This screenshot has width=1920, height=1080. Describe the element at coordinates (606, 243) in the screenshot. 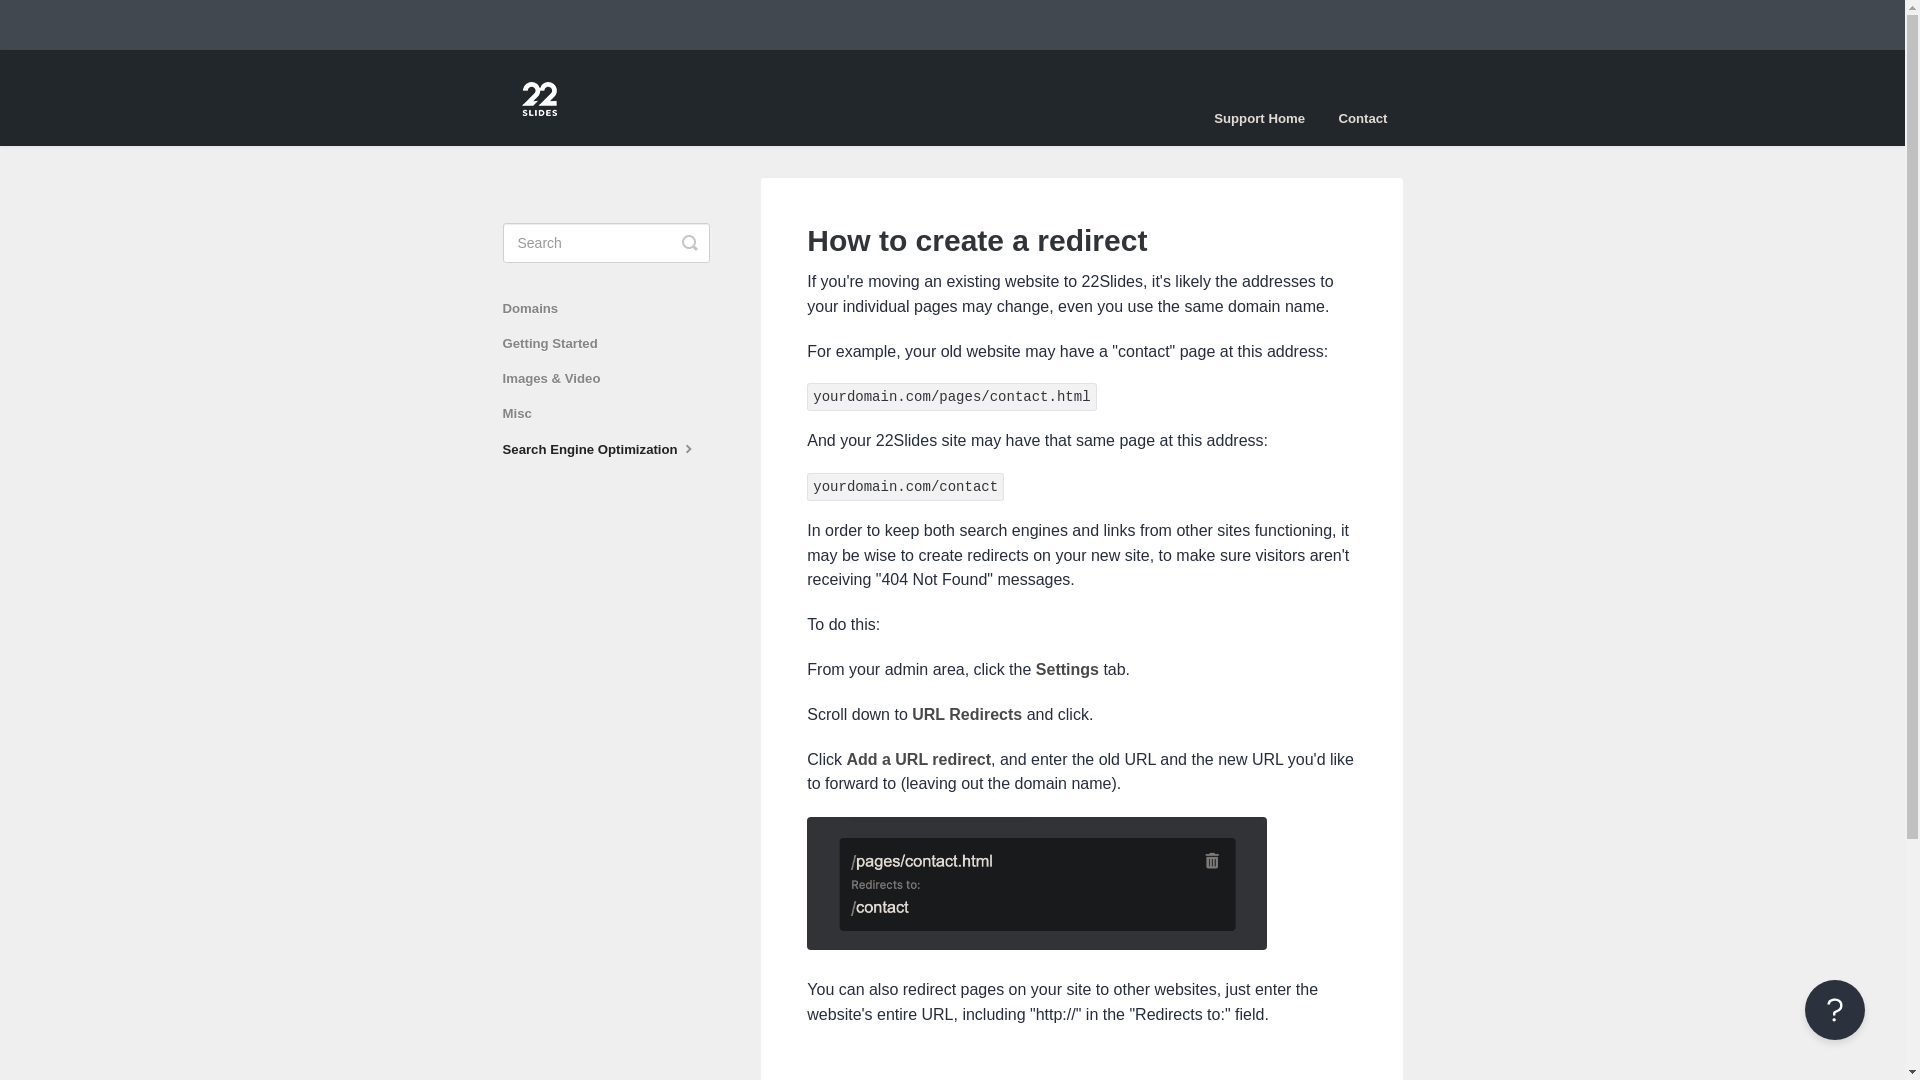

I see `search-query` at that location.